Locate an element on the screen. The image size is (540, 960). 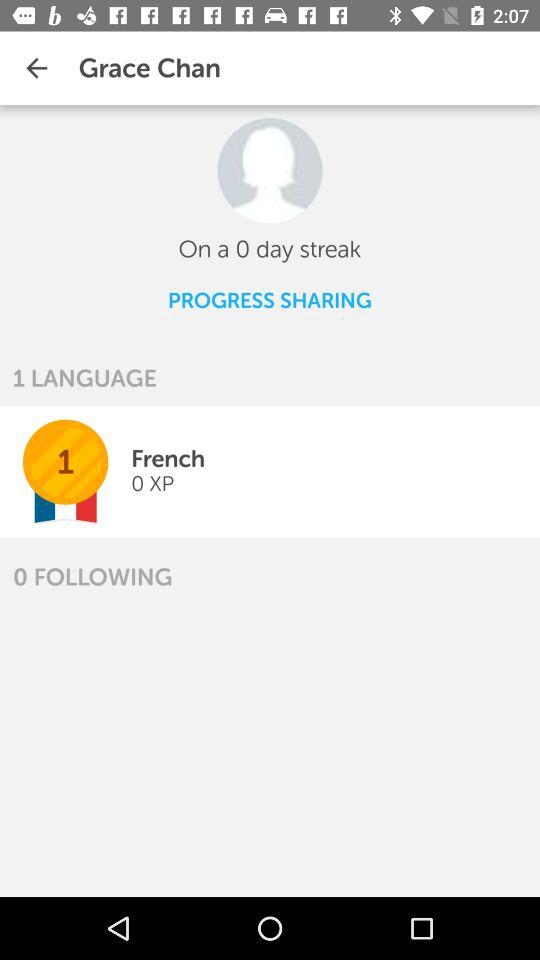
swipe until french item is located at coordinates (168, 458).